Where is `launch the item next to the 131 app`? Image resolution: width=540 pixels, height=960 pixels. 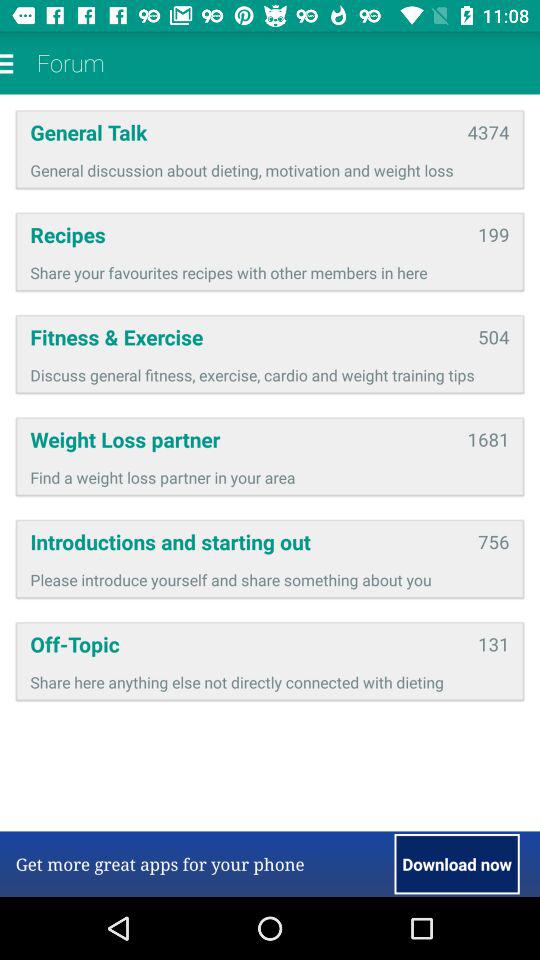
launch the item next to the 131 app is located at coordinates (247, 644).